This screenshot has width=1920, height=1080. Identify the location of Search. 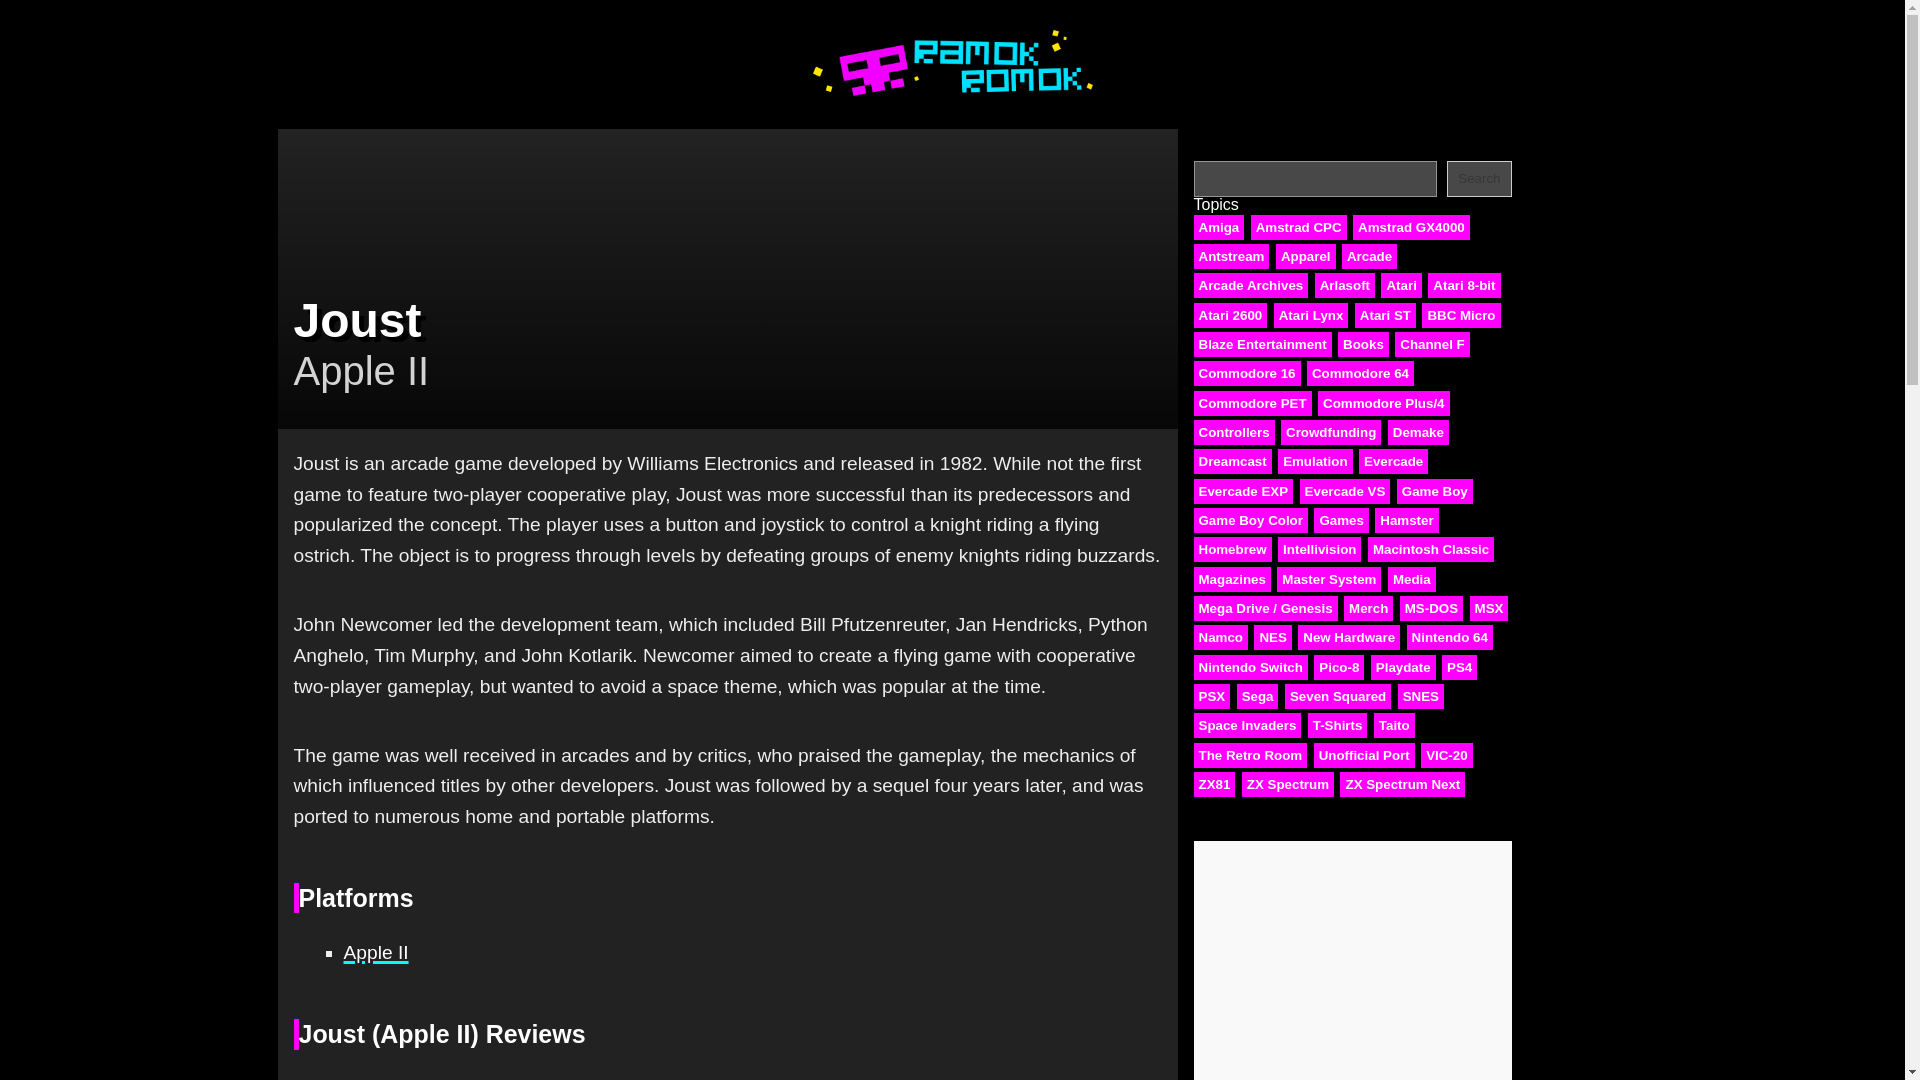
(1479, 178).